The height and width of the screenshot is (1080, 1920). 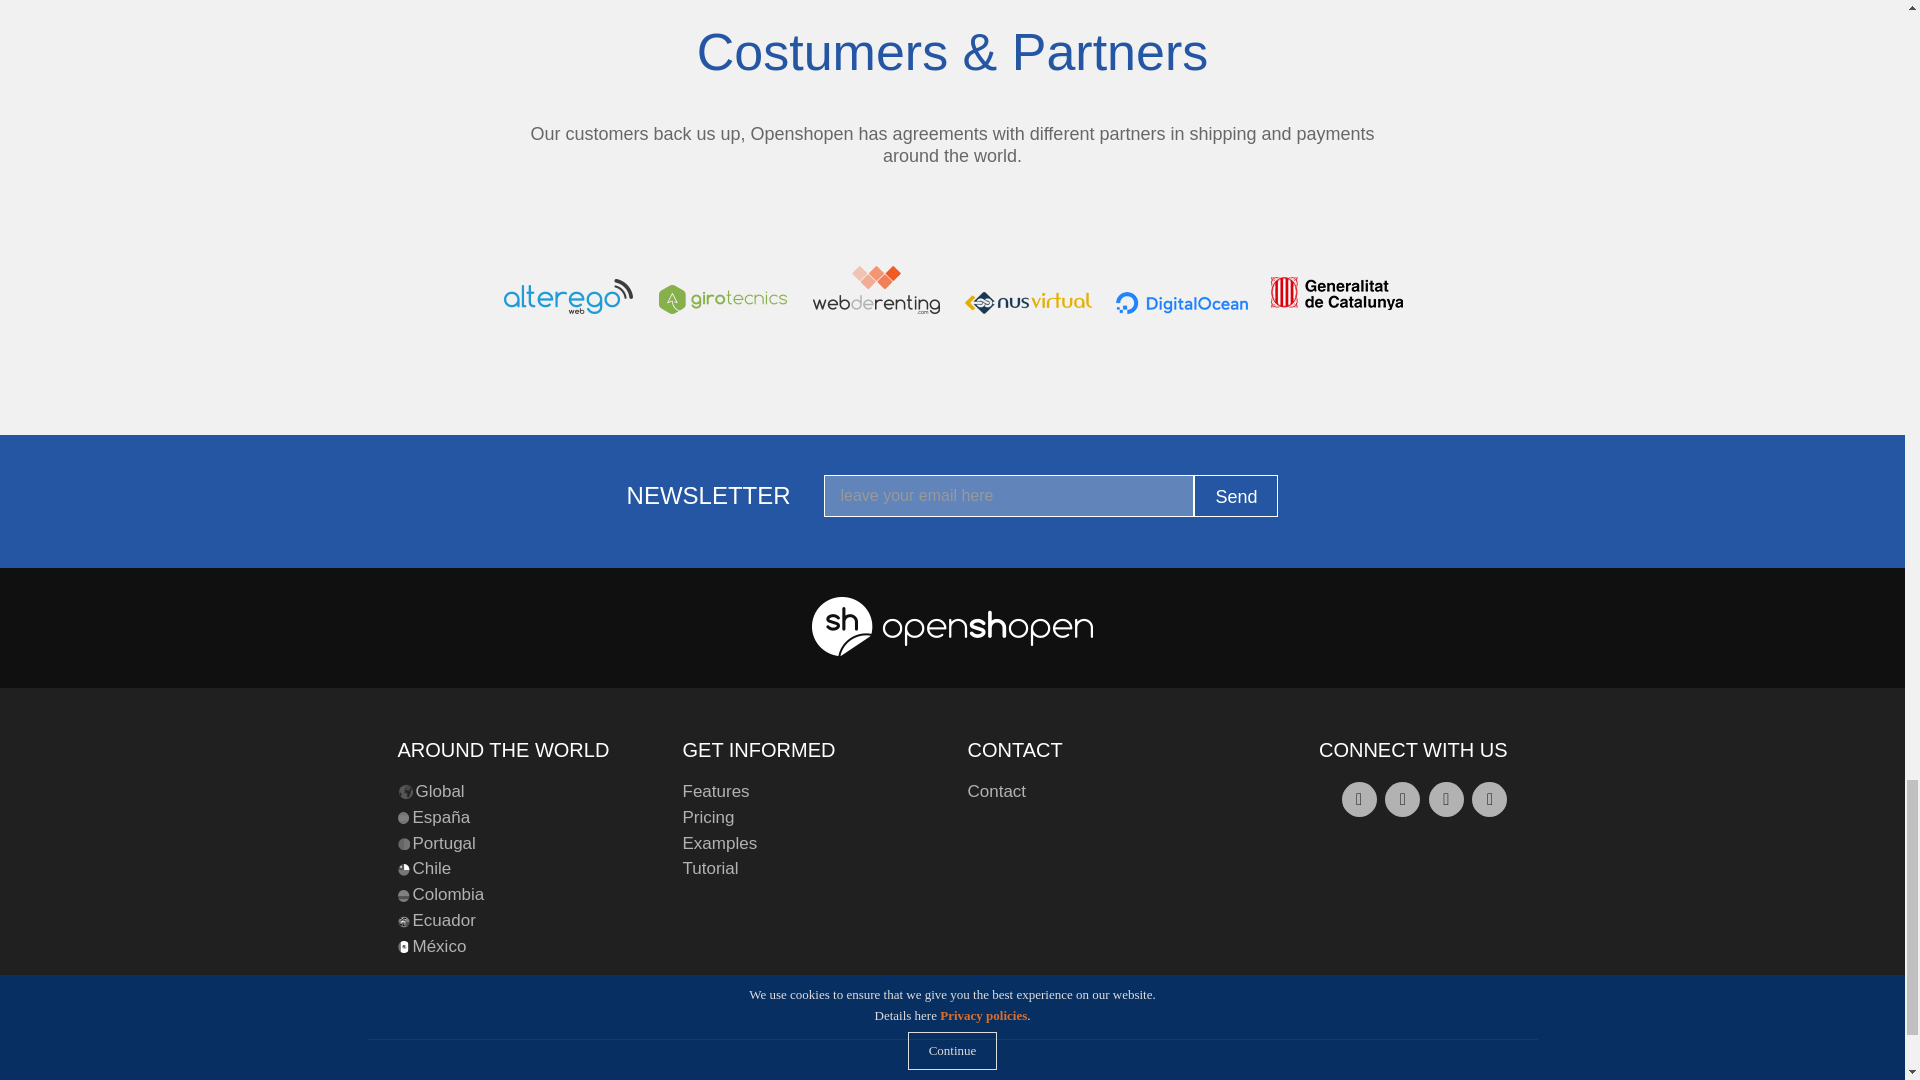 I want to click on Global, so click(x=440, y=792).